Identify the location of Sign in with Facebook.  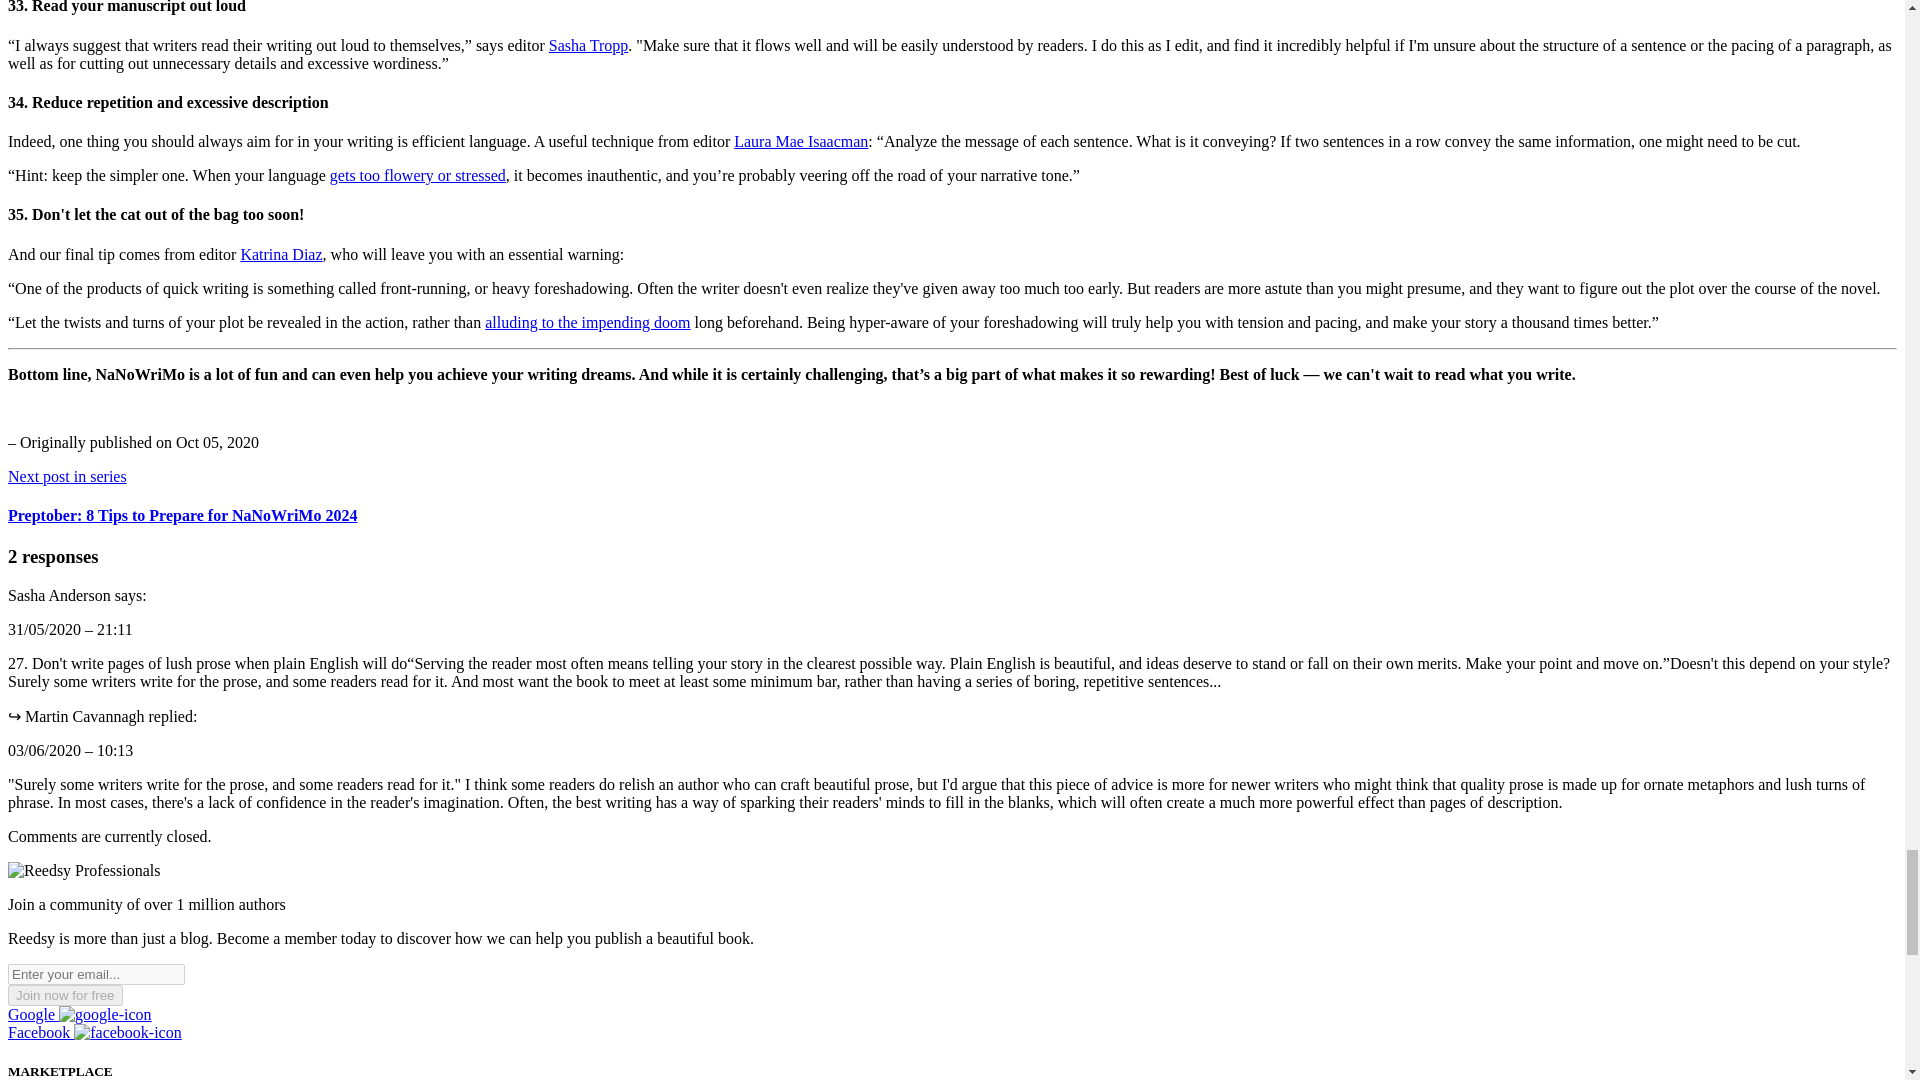
(94, 1032).